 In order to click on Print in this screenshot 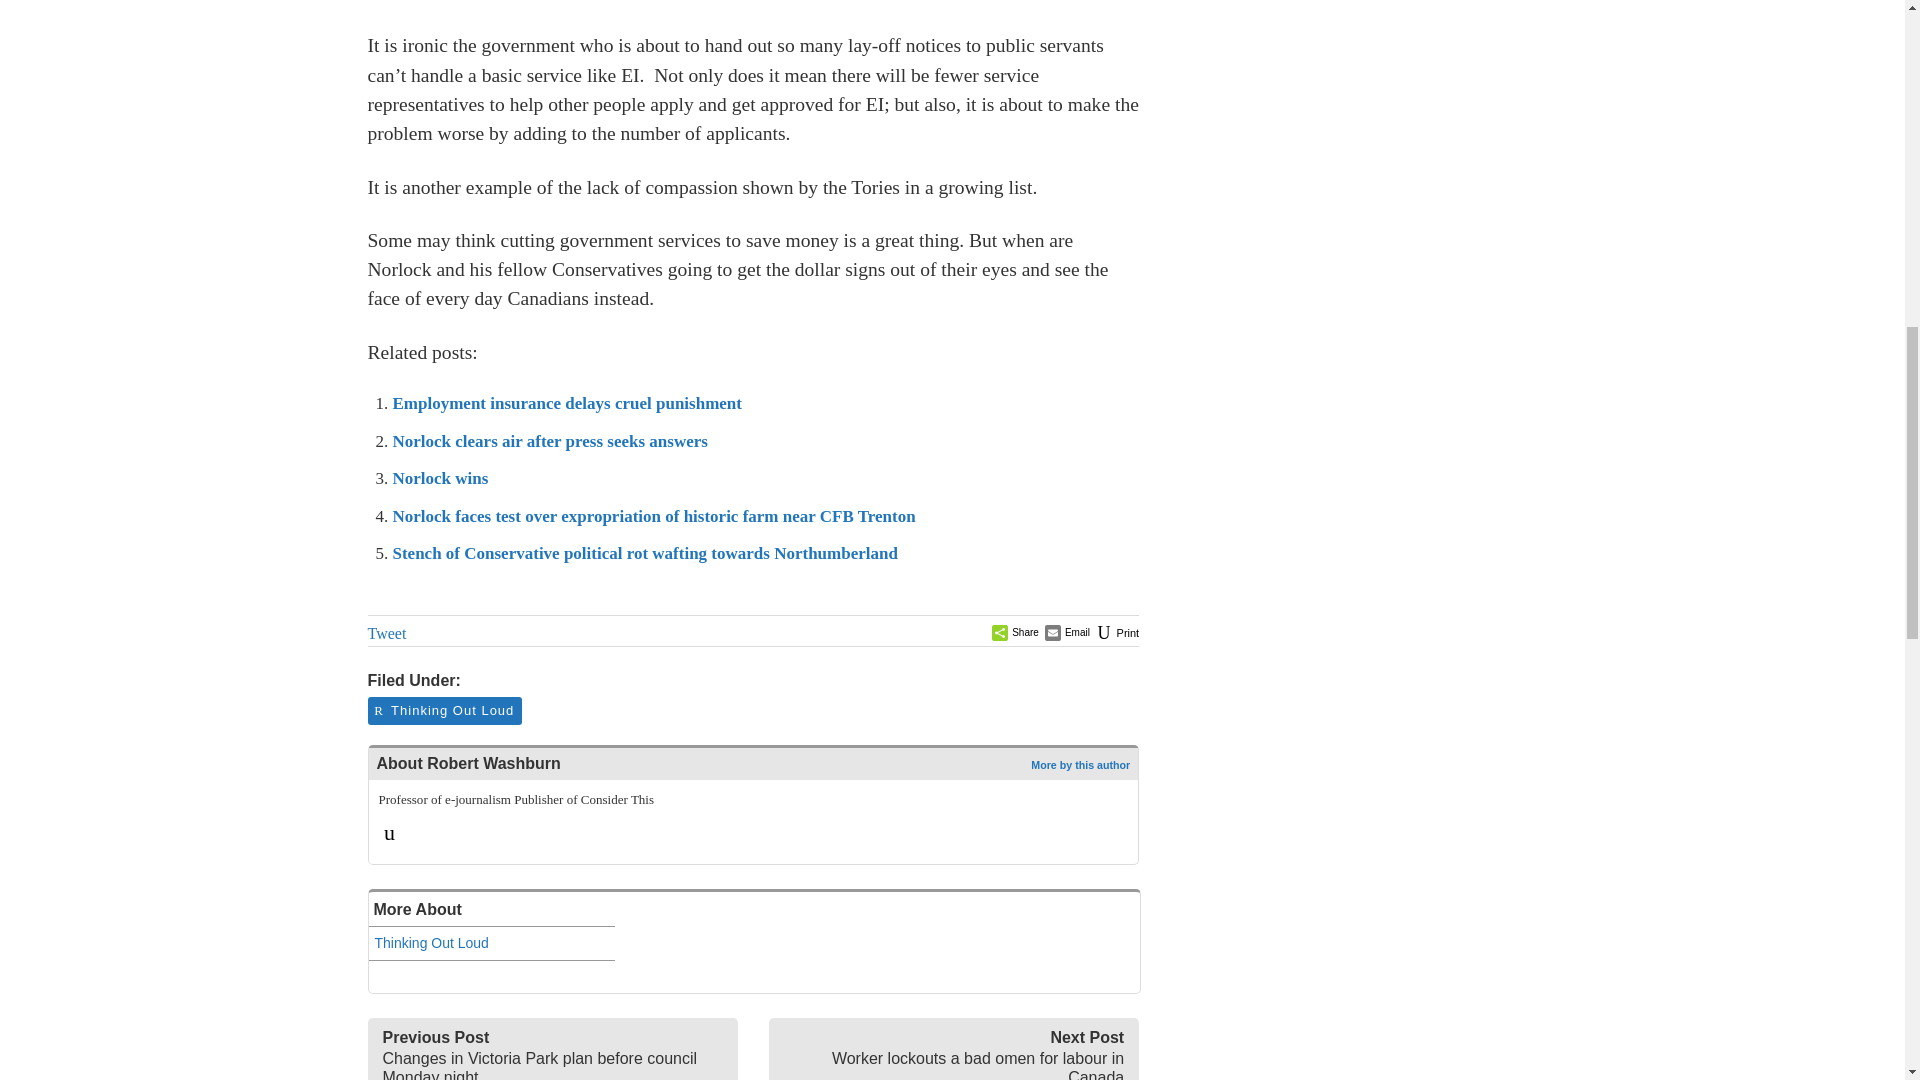, I will do `click(1115, 633)`.